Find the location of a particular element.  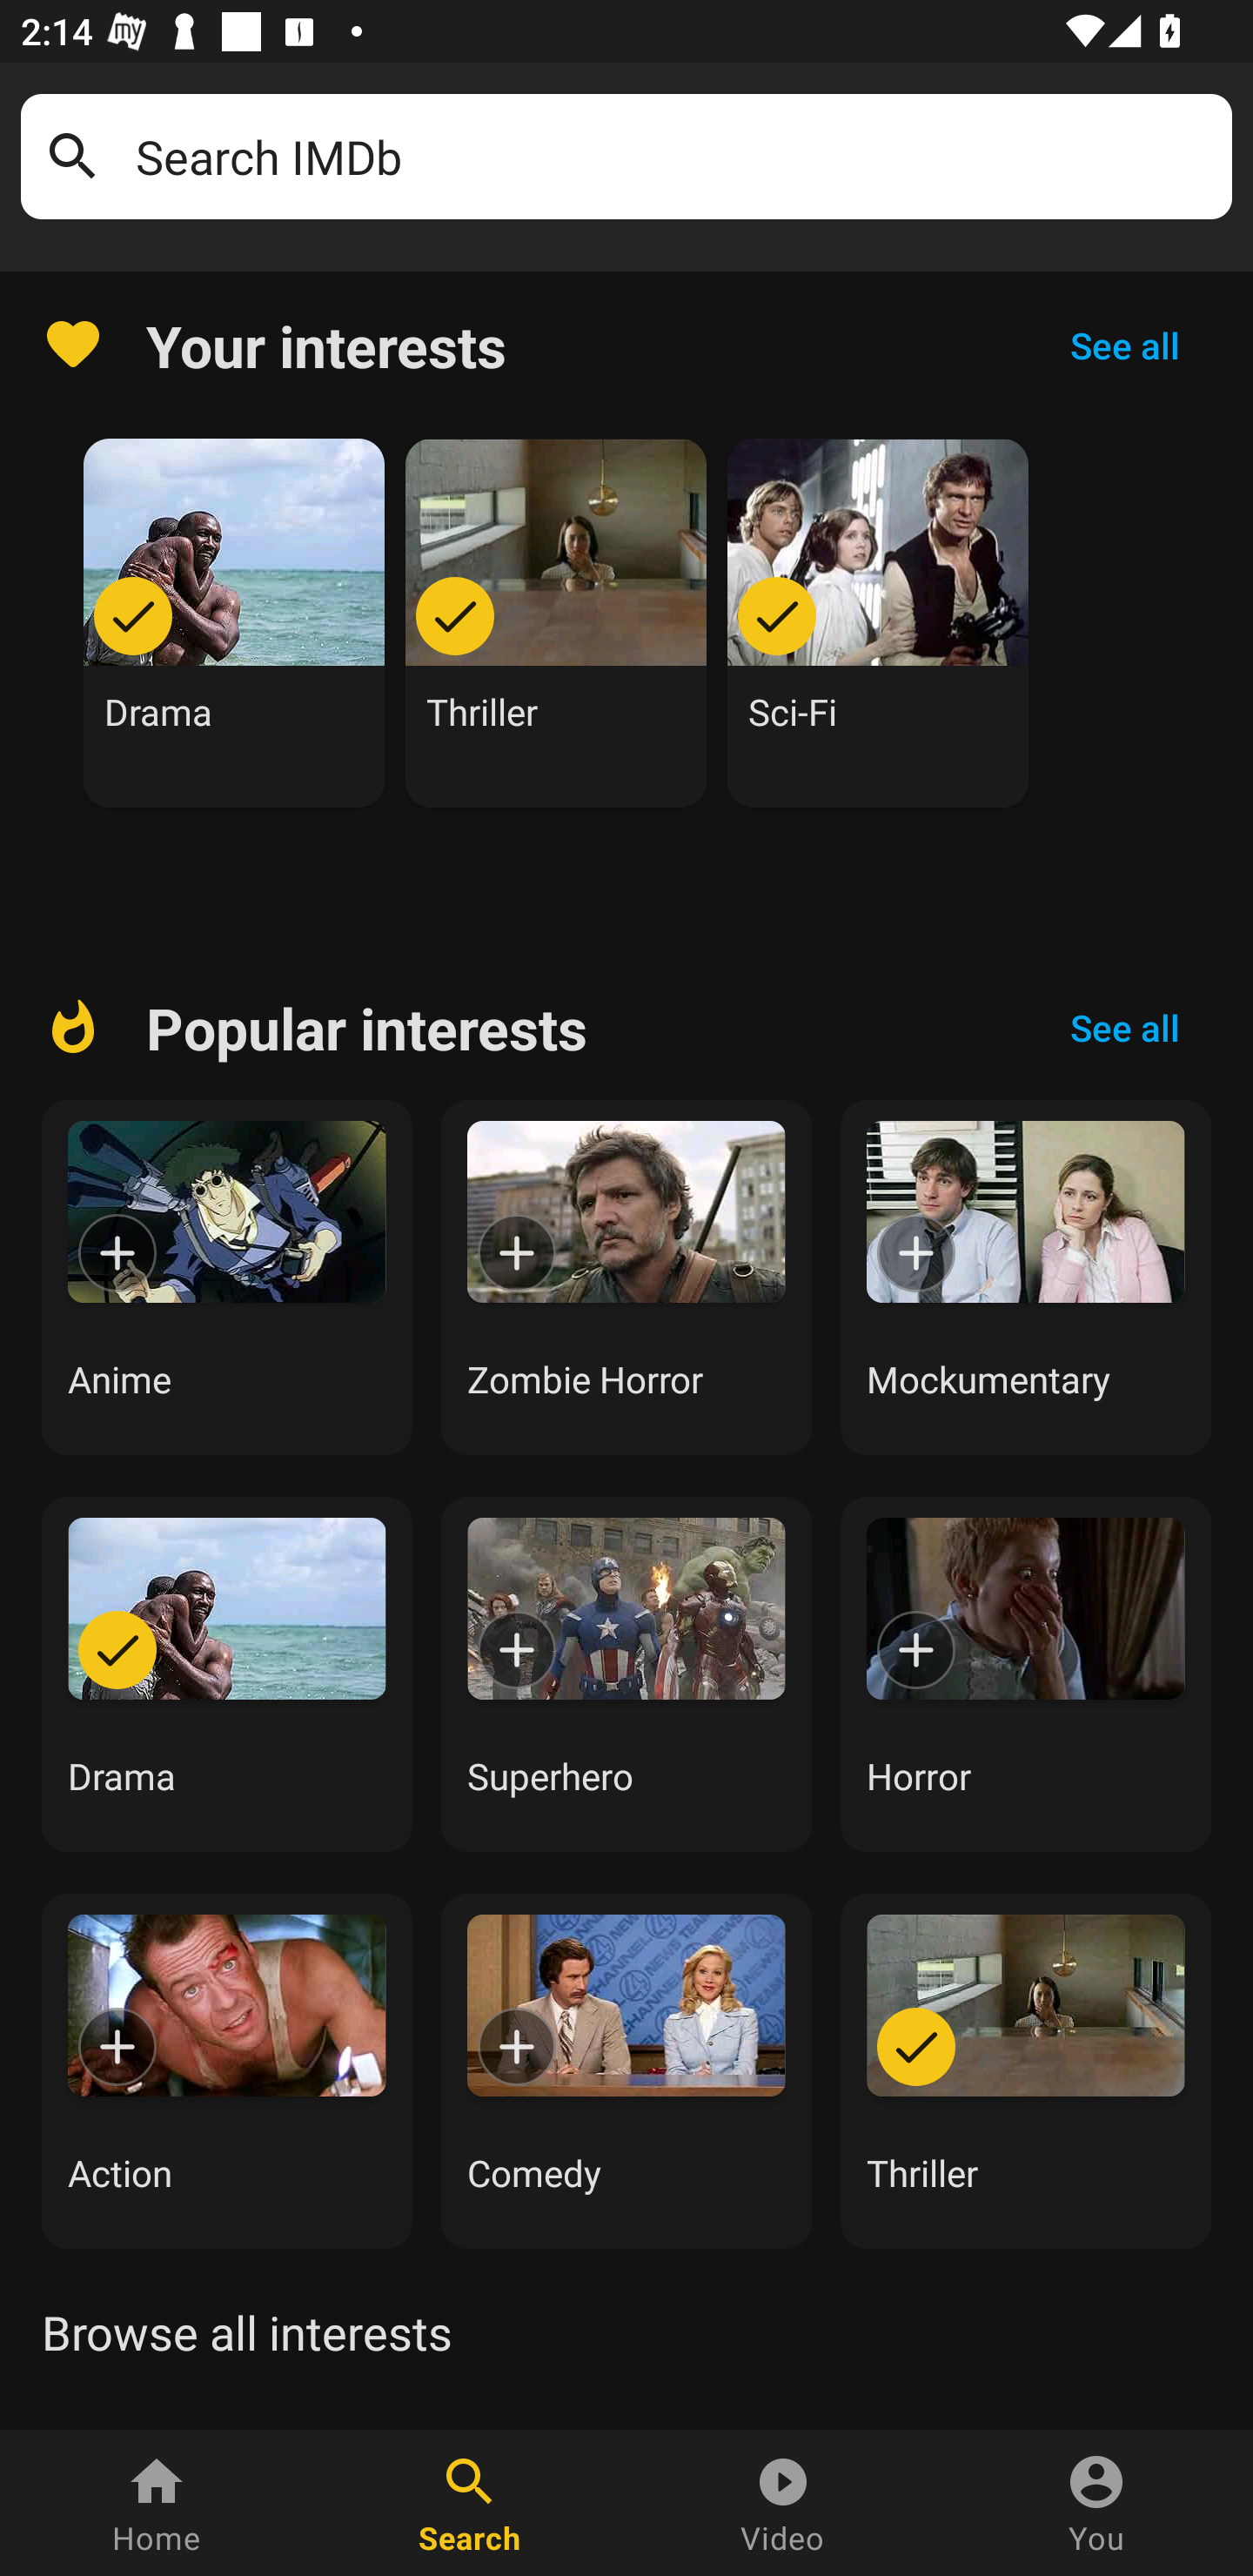

Action is located at coordinates (226, 2070).